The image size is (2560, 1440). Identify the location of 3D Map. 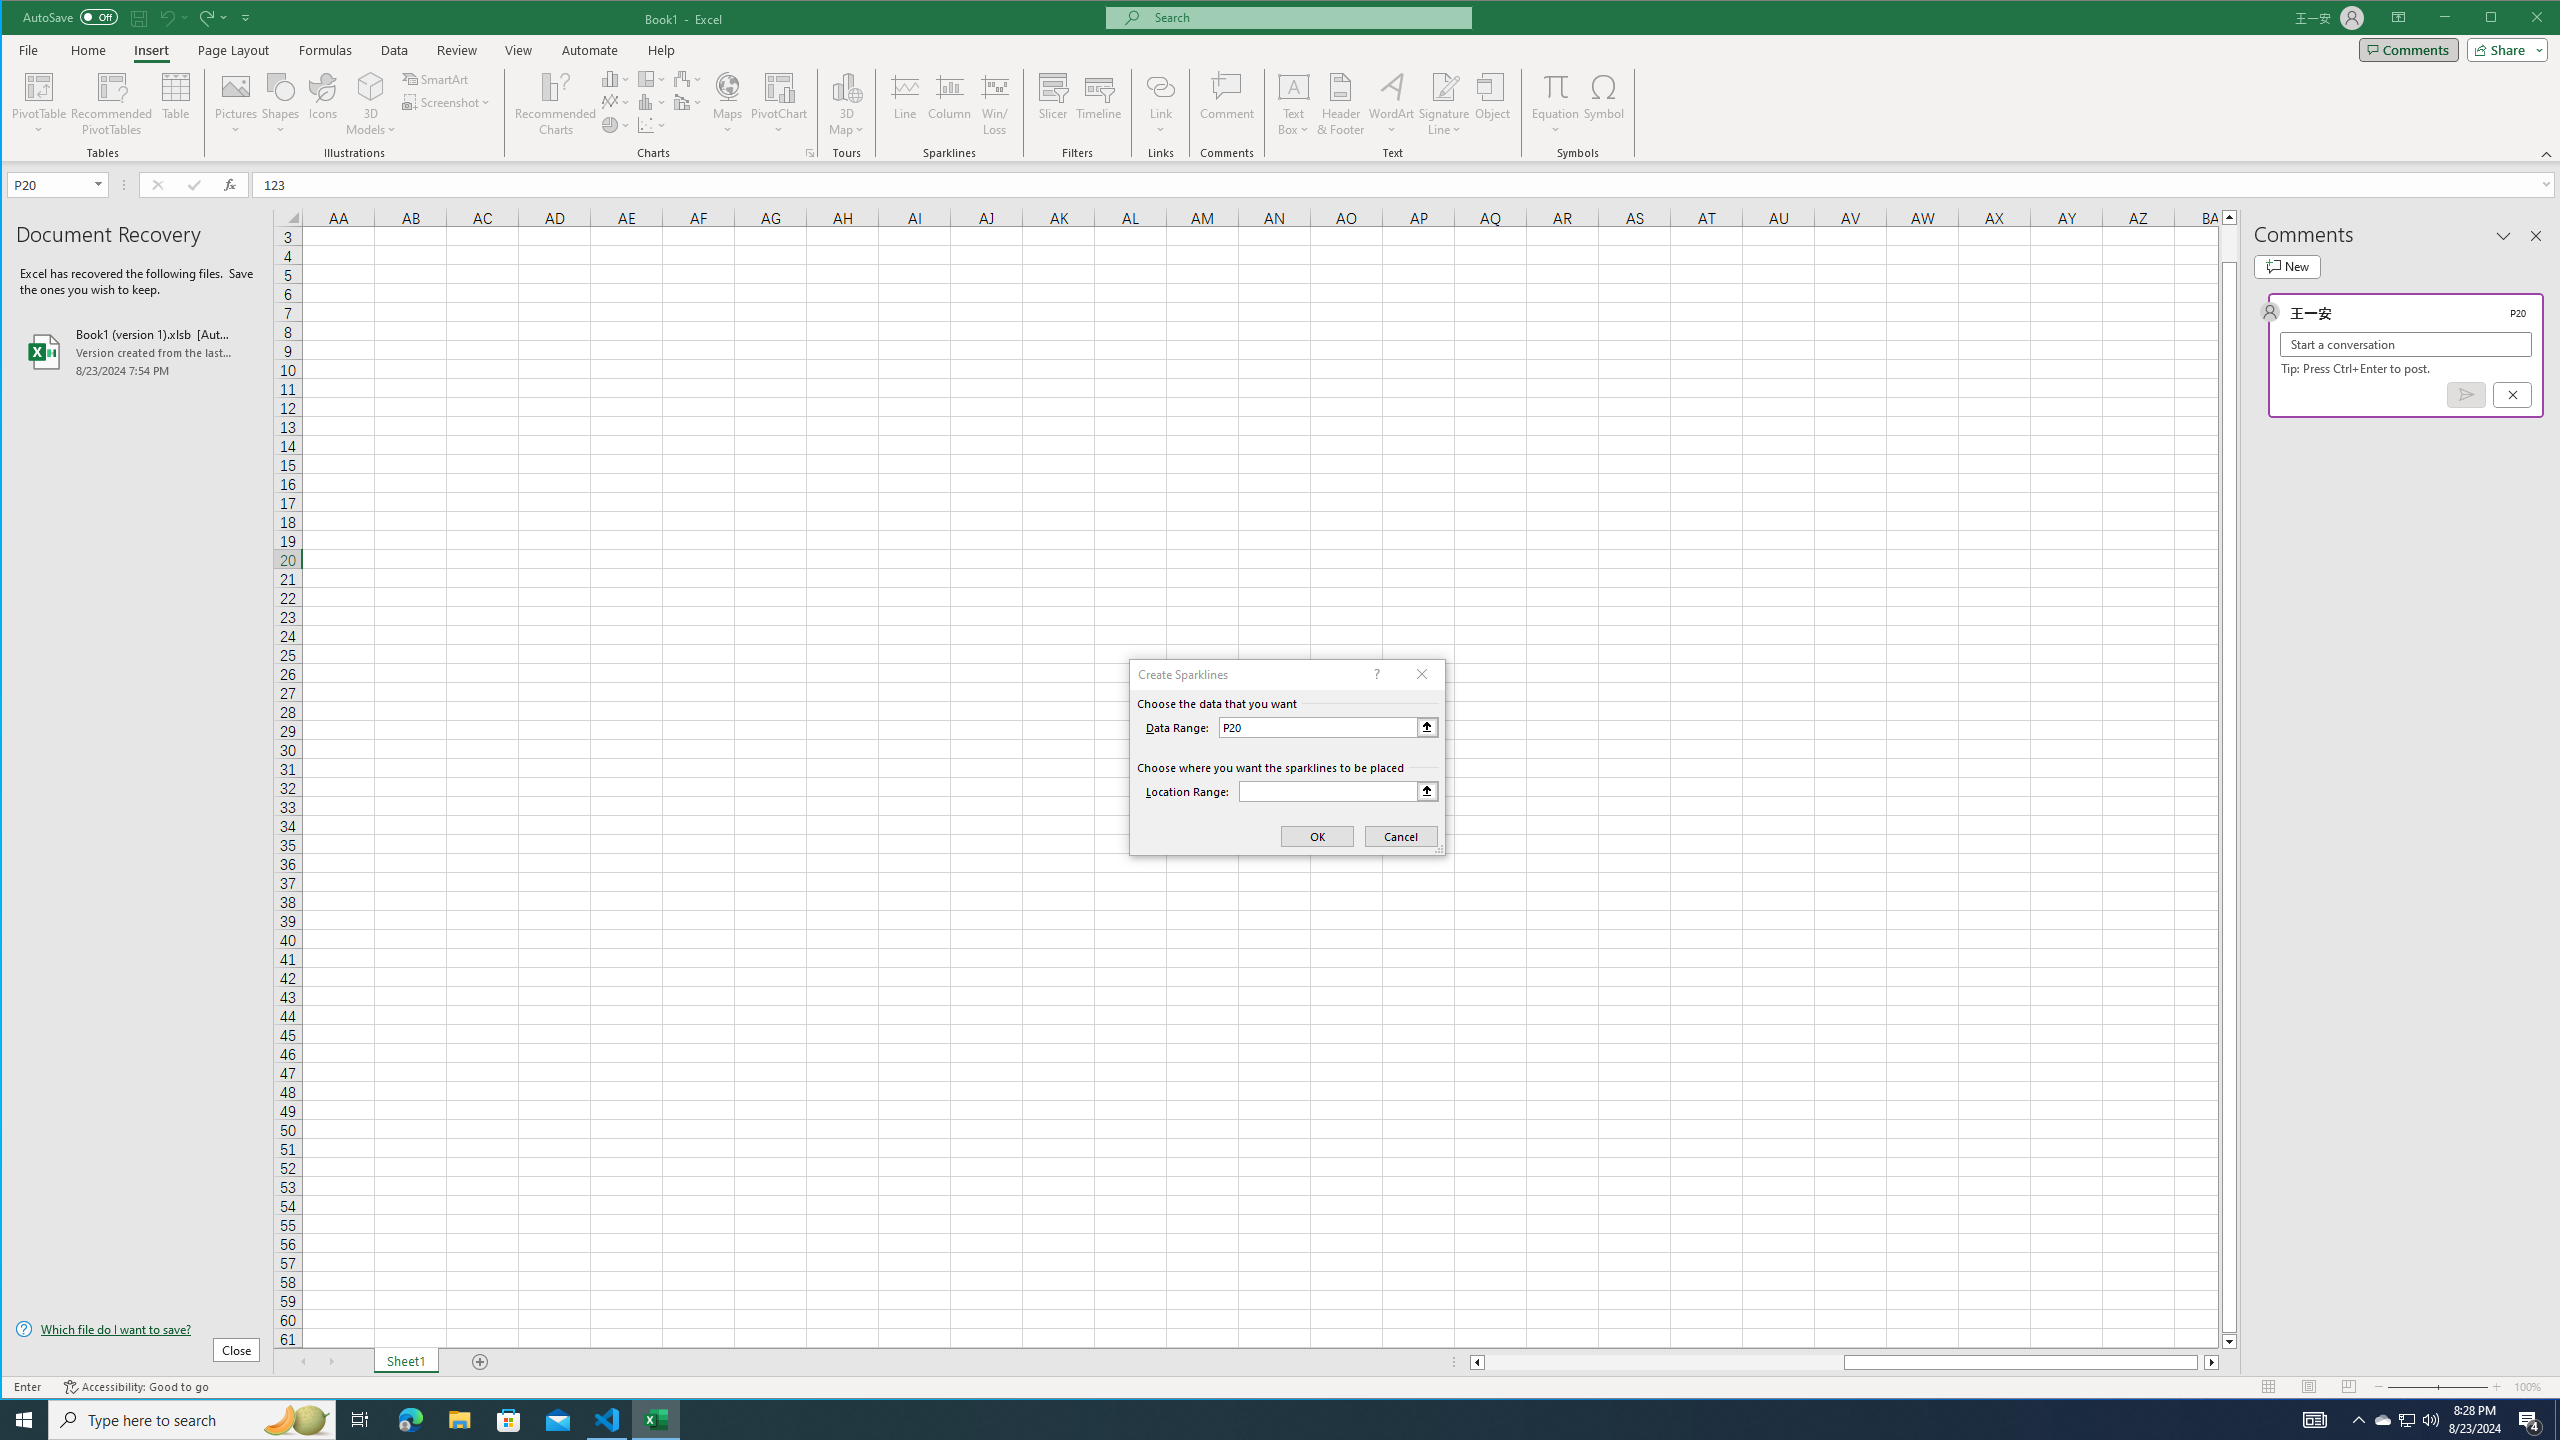
(846, 104).